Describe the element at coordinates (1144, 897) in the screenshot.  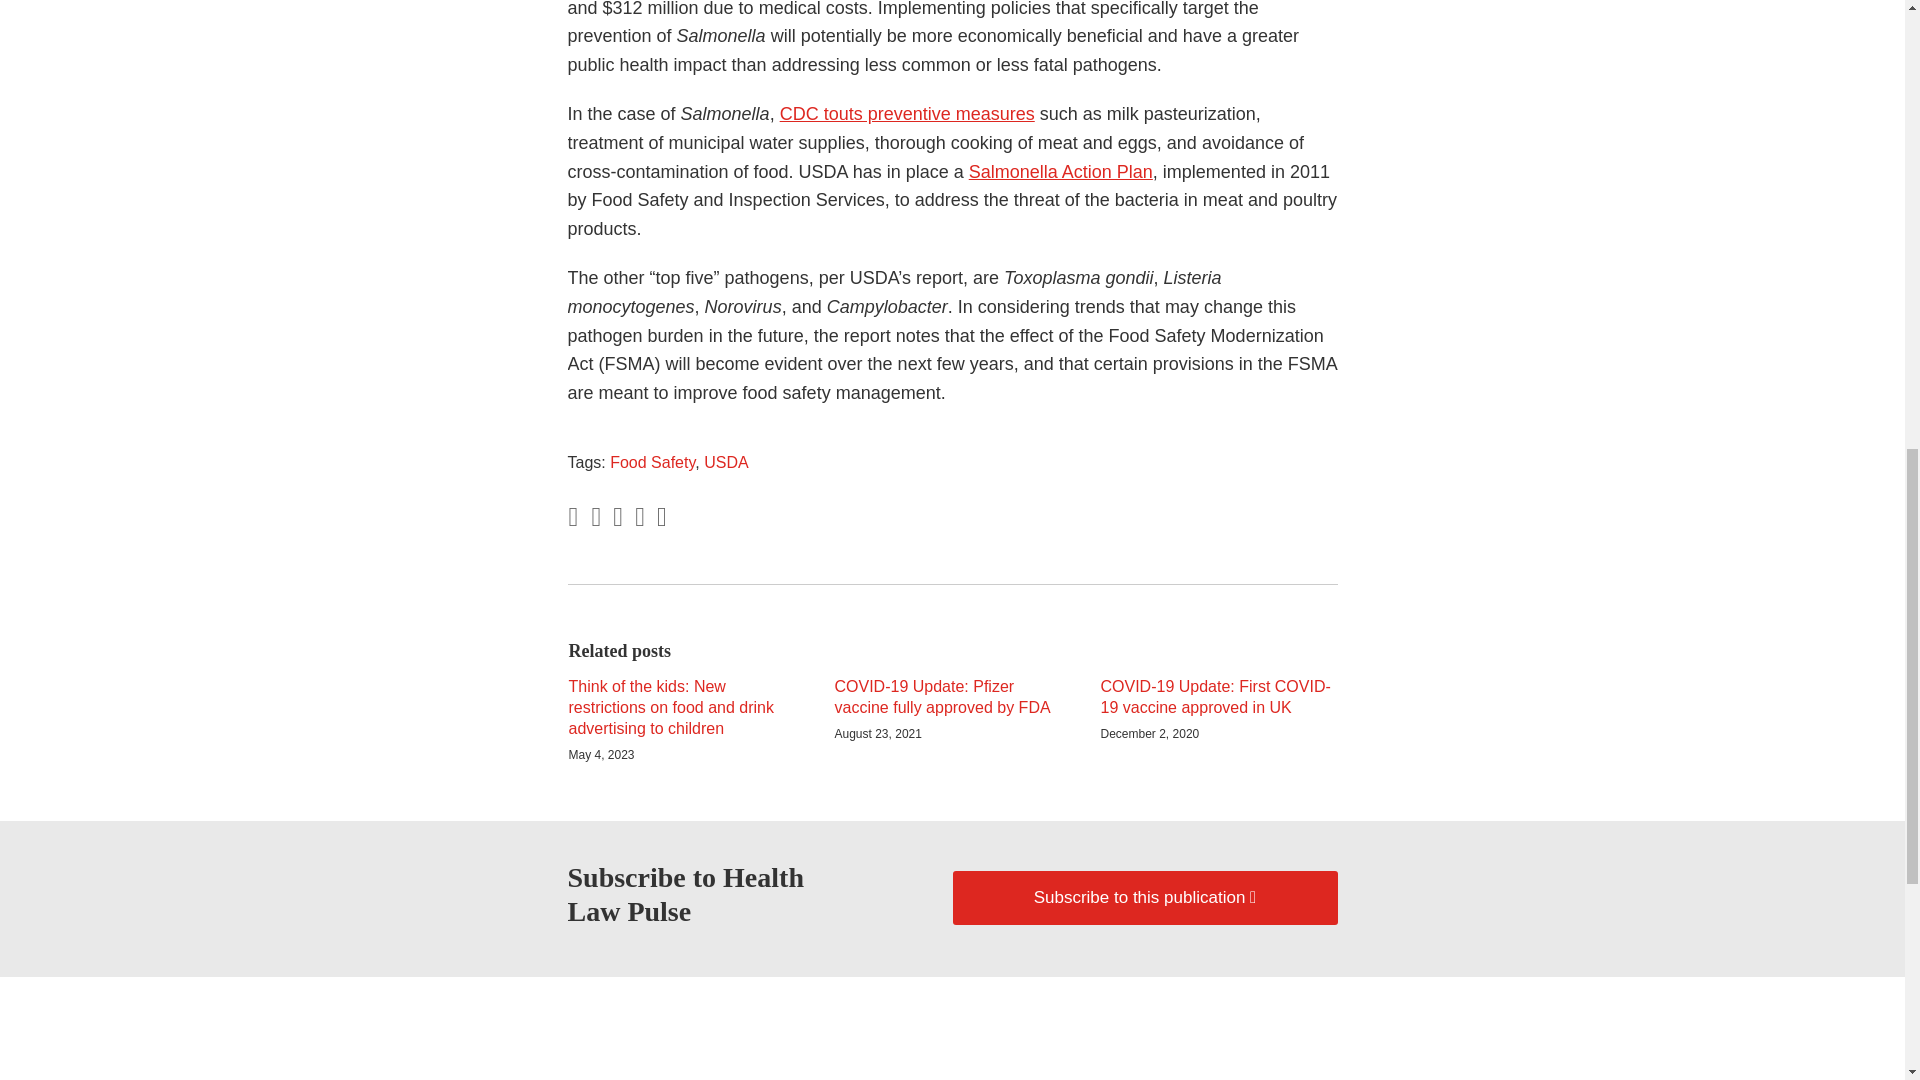
I see `Subscribe to this publication` at that location.